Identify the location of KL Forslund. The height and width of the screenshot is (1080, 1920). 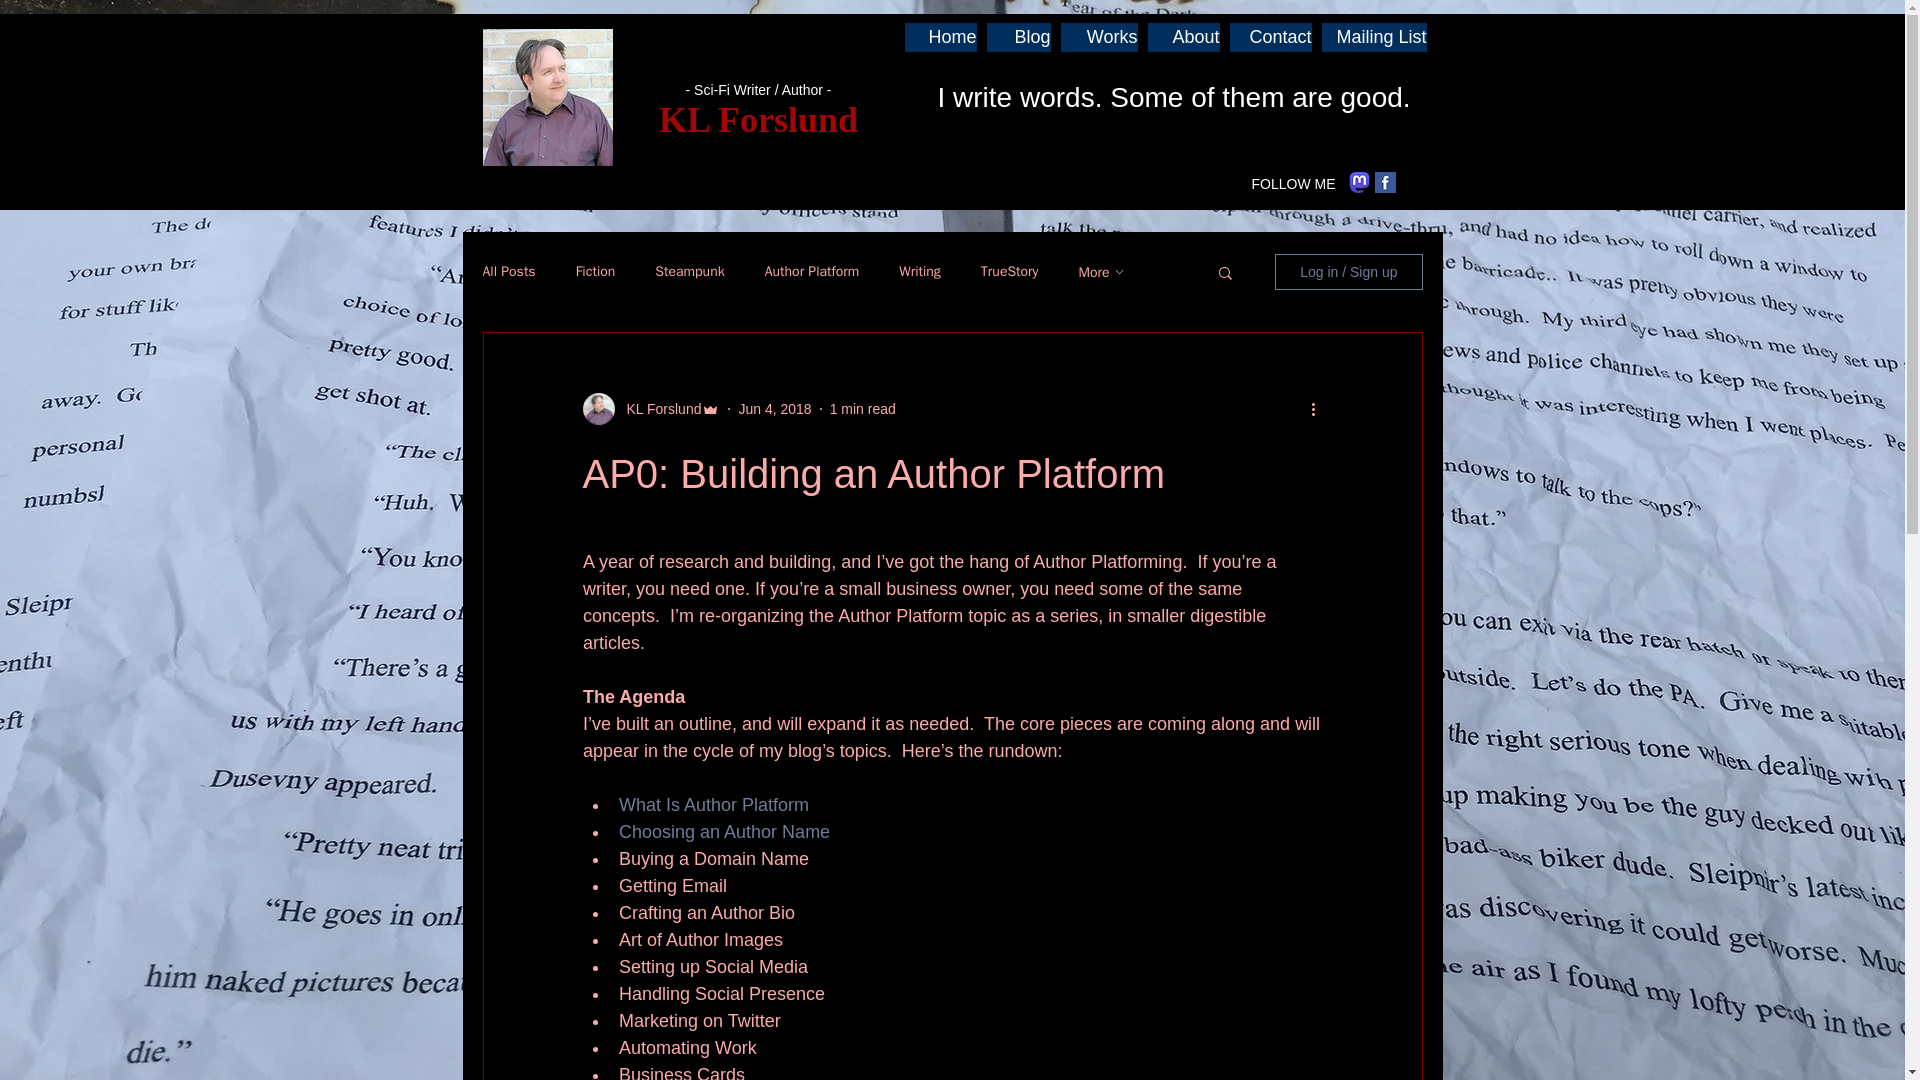
(758, 120).